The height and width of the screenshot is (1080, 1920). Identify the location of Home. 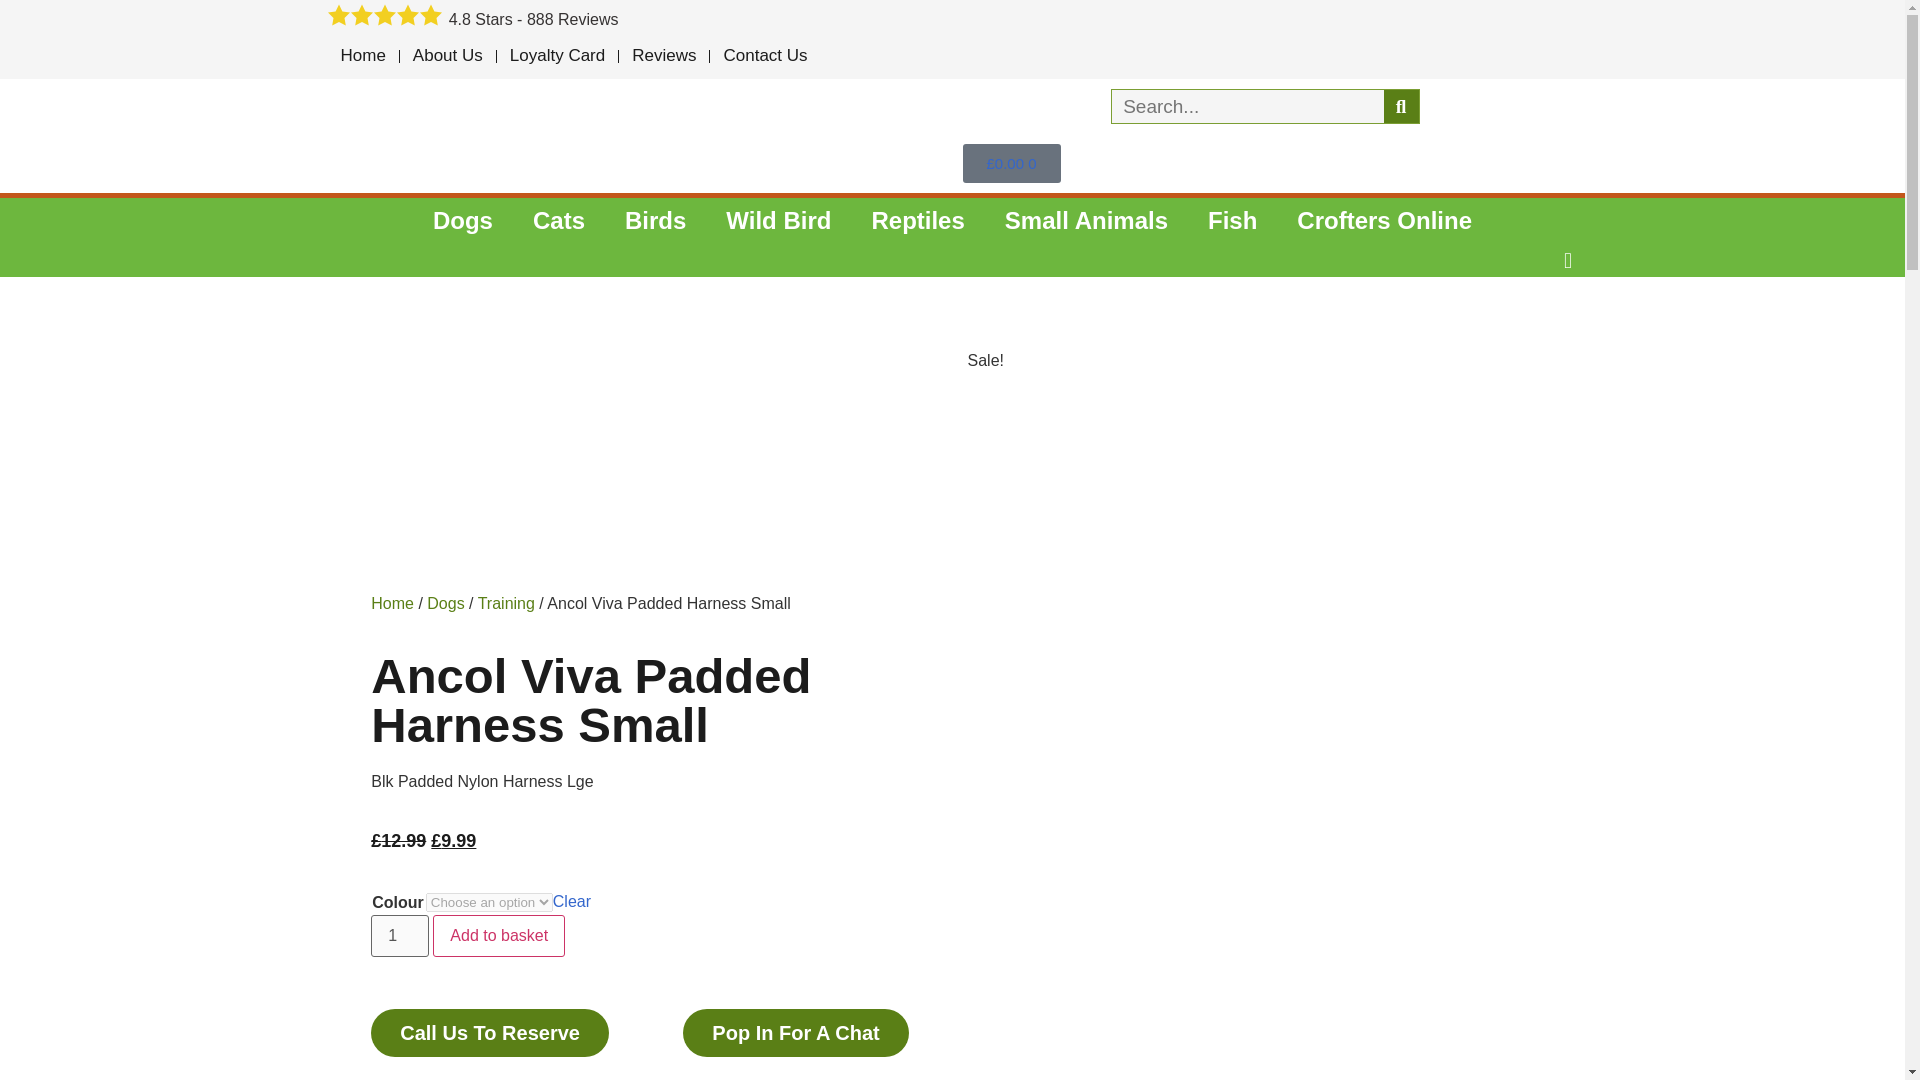
(364, 56).